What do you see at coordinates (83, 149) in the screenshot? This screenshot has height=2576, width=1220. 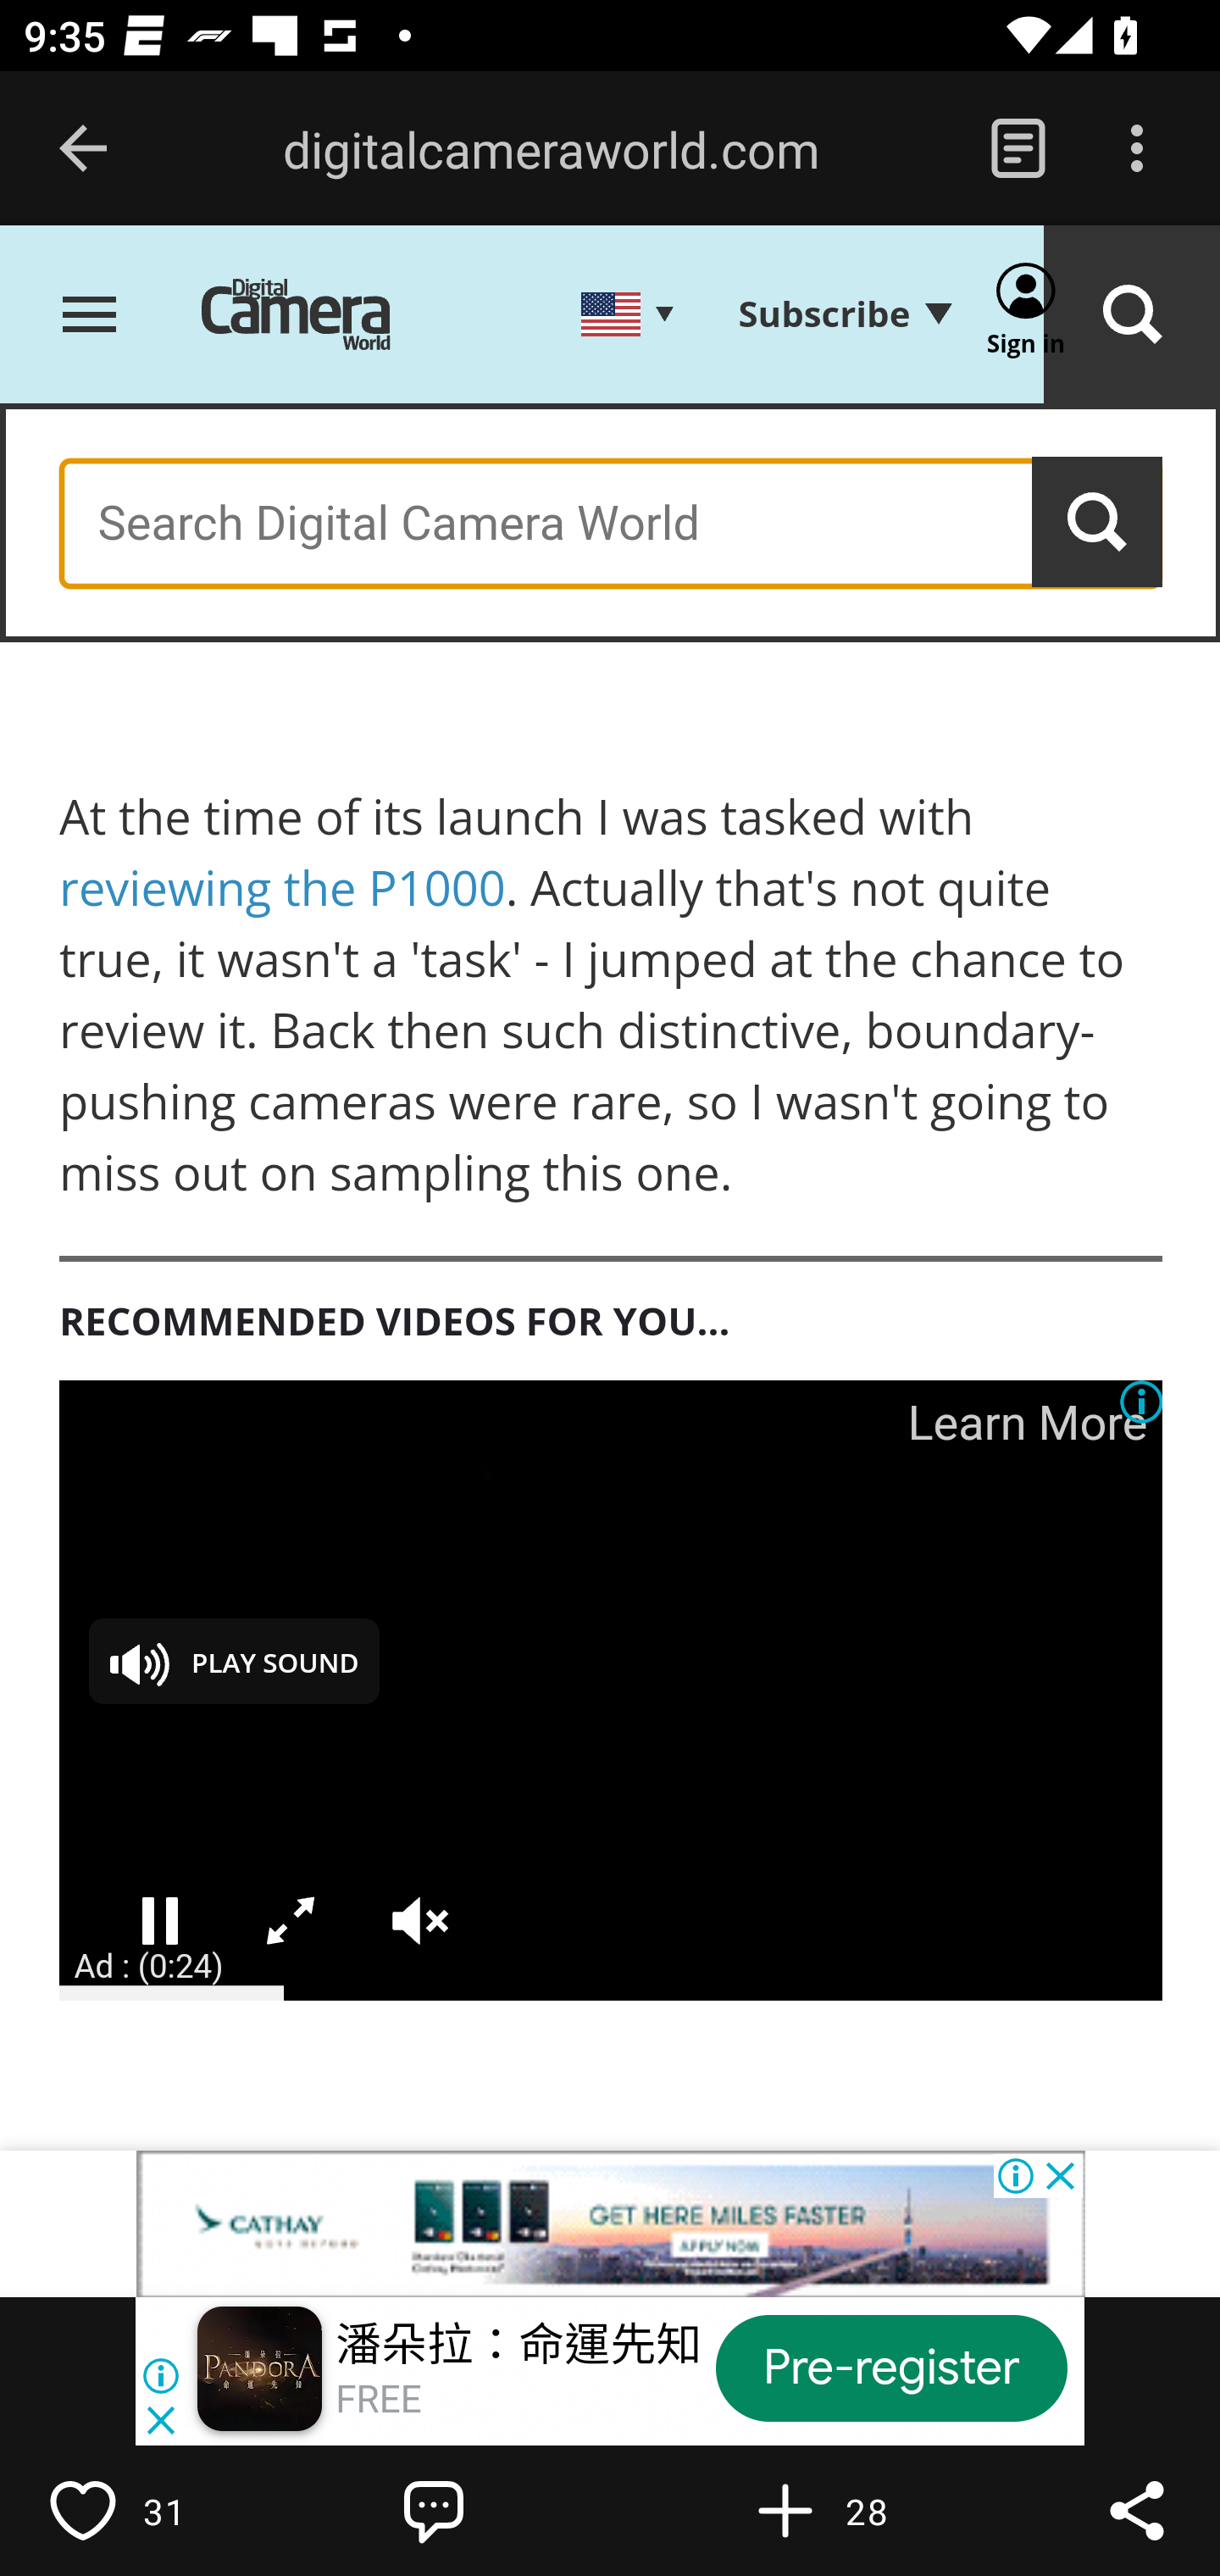 I see `Back` at bounding box center [83, 149].